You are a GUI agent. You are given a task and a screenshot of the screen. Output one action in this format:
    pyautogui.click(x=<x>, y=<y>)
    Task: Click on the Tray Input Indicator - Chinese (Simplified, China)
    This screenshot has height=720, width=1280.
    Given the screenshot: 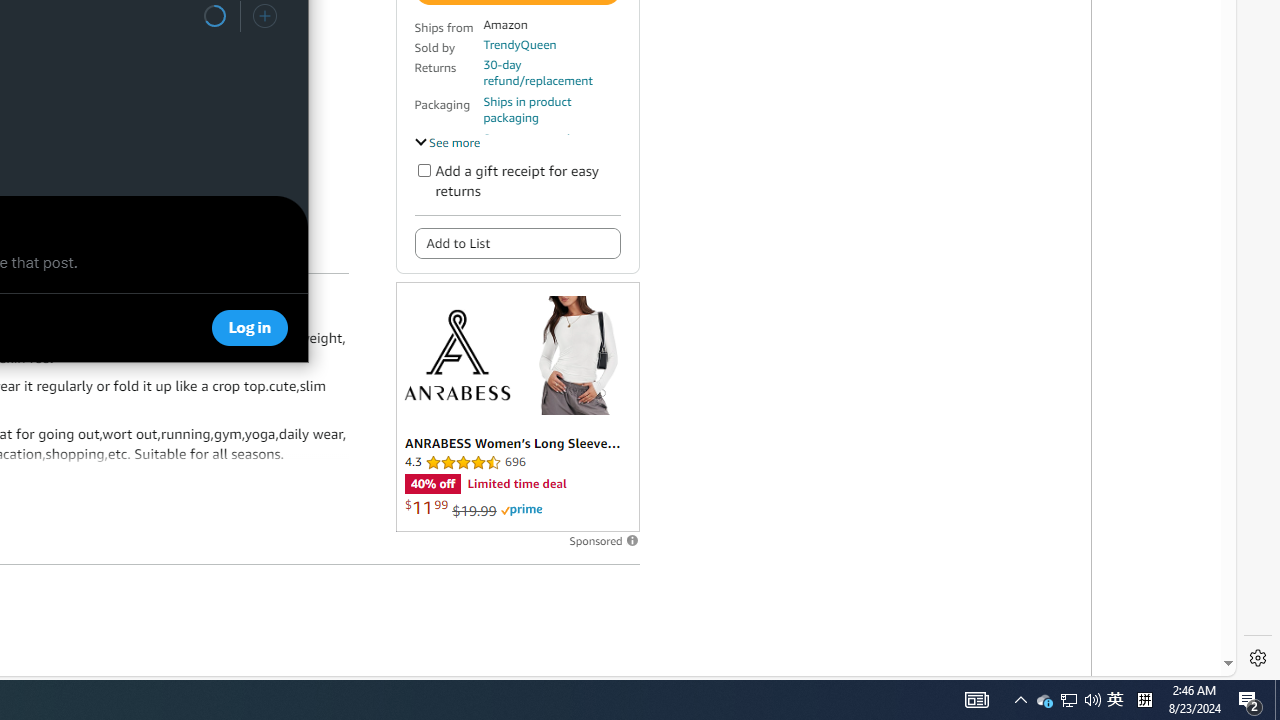 What is the action you would take?
    pyautogui.click(x=976, y=700)
    